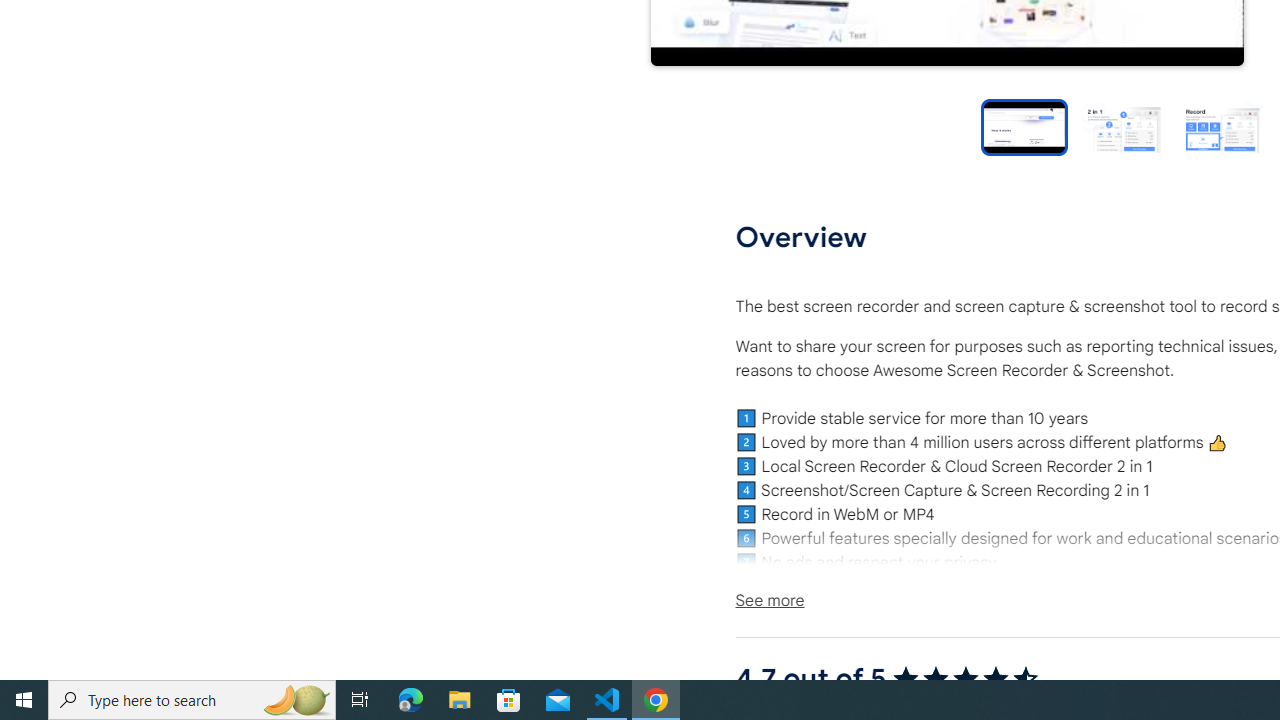 This screenshot has height=720, width=1280. I want to click on Preview slide 1, so click(1024, 126).